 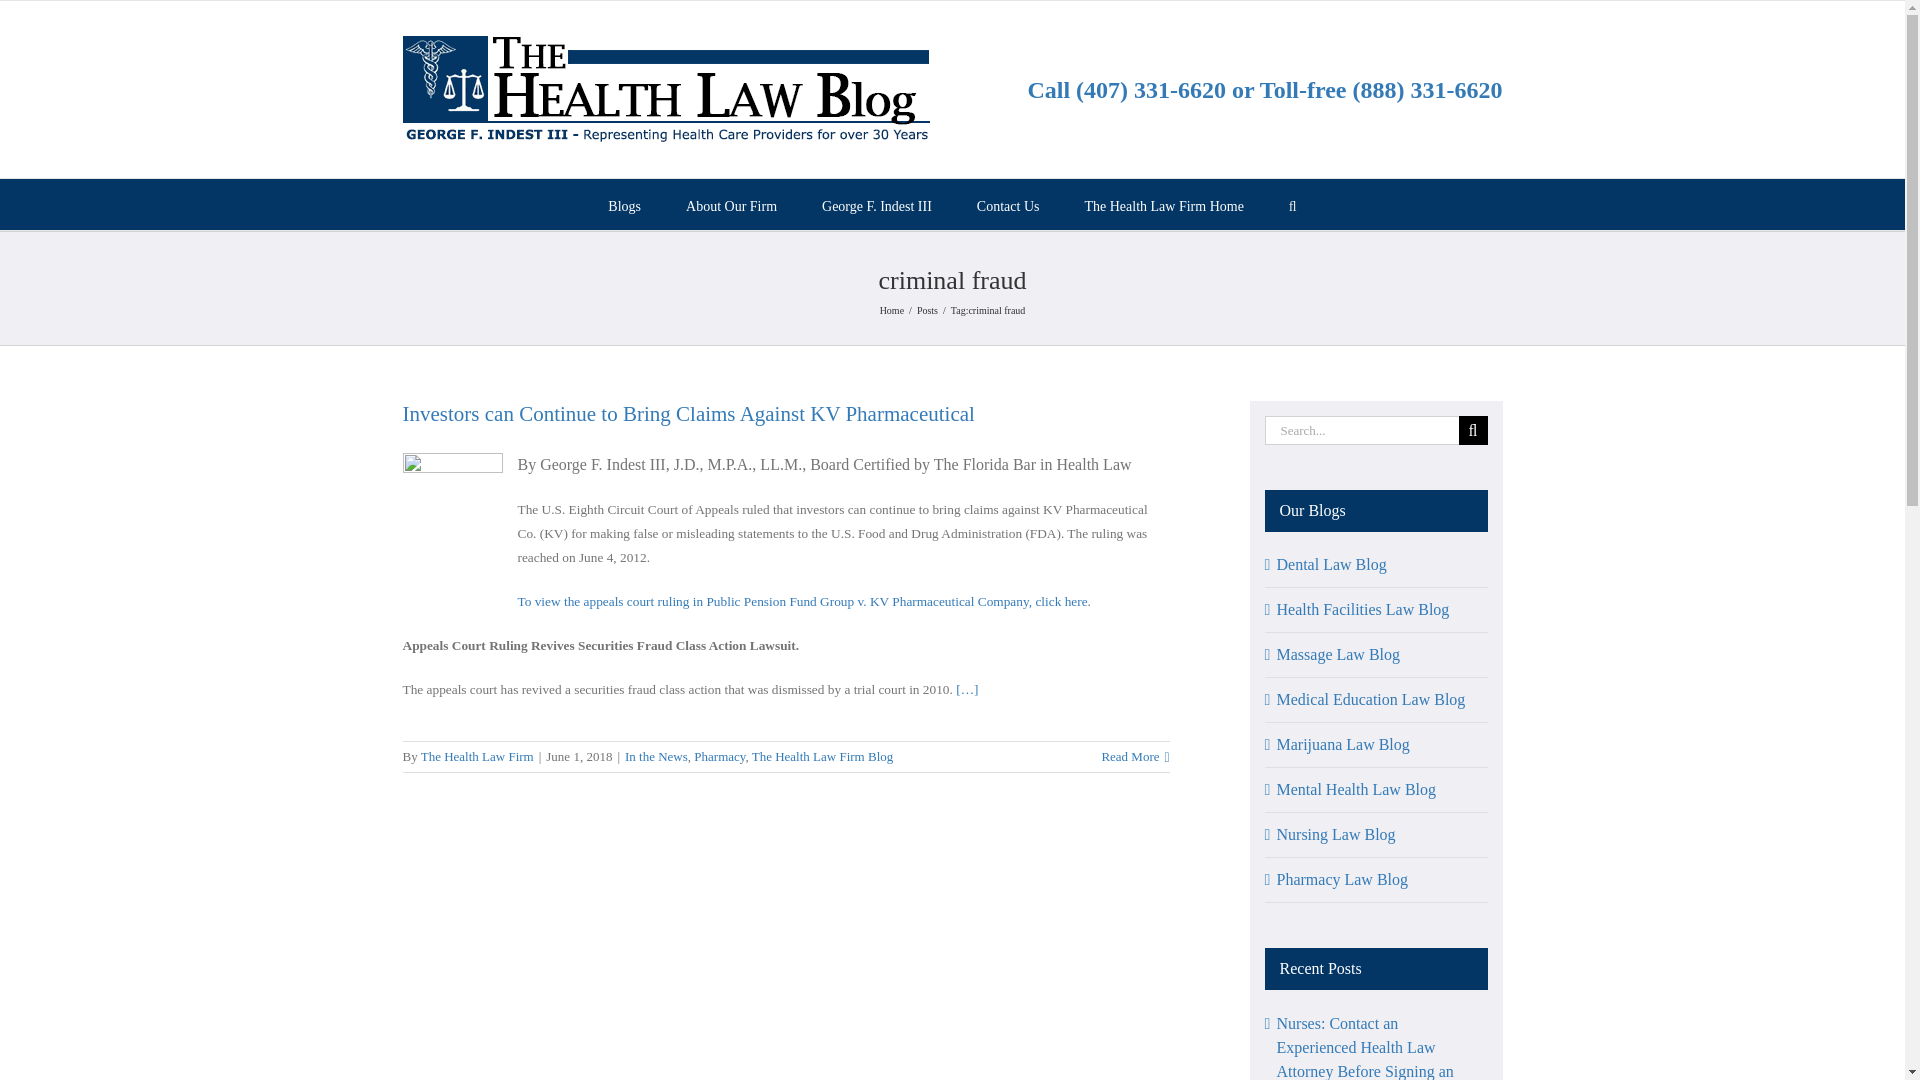 What do you see at coordinates (476, 756) in the screenshot?
I see `The Health Law Firm` at bounding box center [476, 756].